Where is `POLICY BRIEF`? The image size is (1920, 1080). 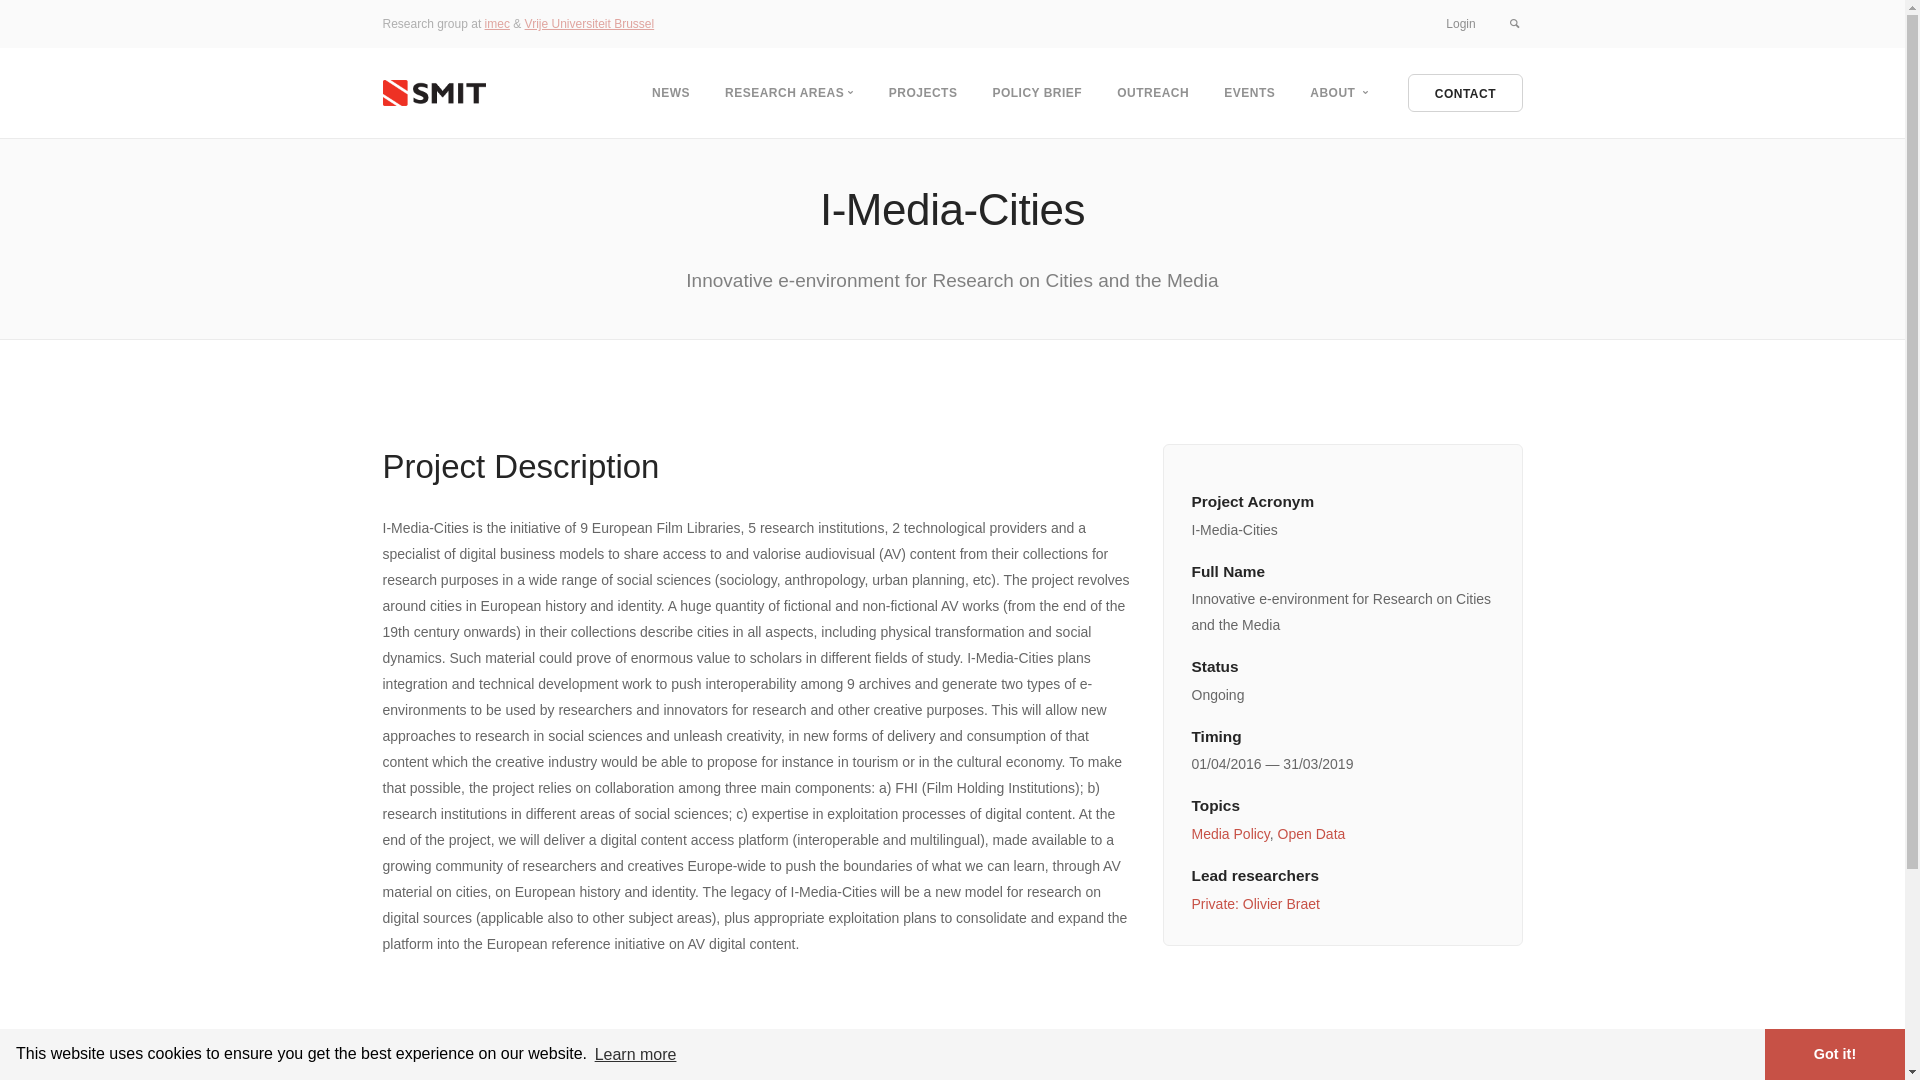 POLICY BRIEF is located at coordinates (1037, 93).